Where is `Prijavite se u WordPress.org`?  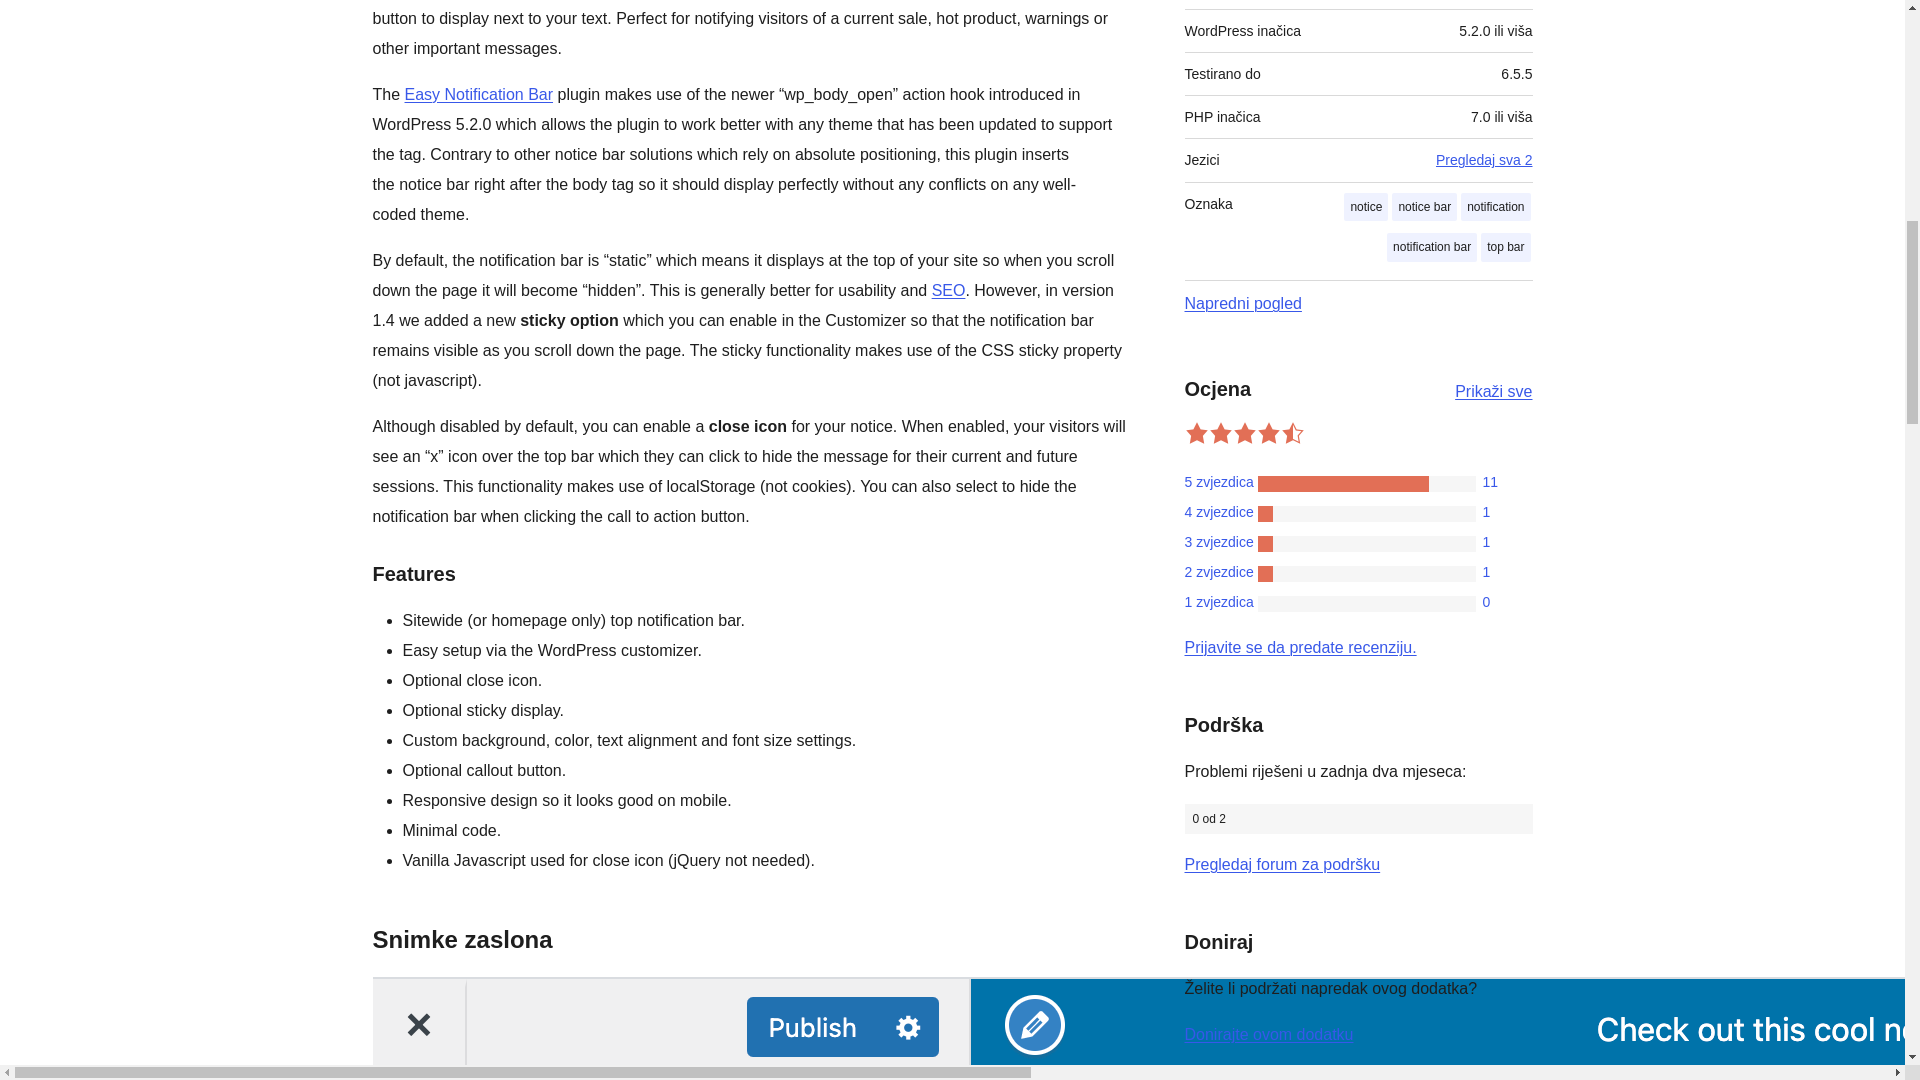
Prijavite se u WordPress.org is located at coordinates (1300, 647).